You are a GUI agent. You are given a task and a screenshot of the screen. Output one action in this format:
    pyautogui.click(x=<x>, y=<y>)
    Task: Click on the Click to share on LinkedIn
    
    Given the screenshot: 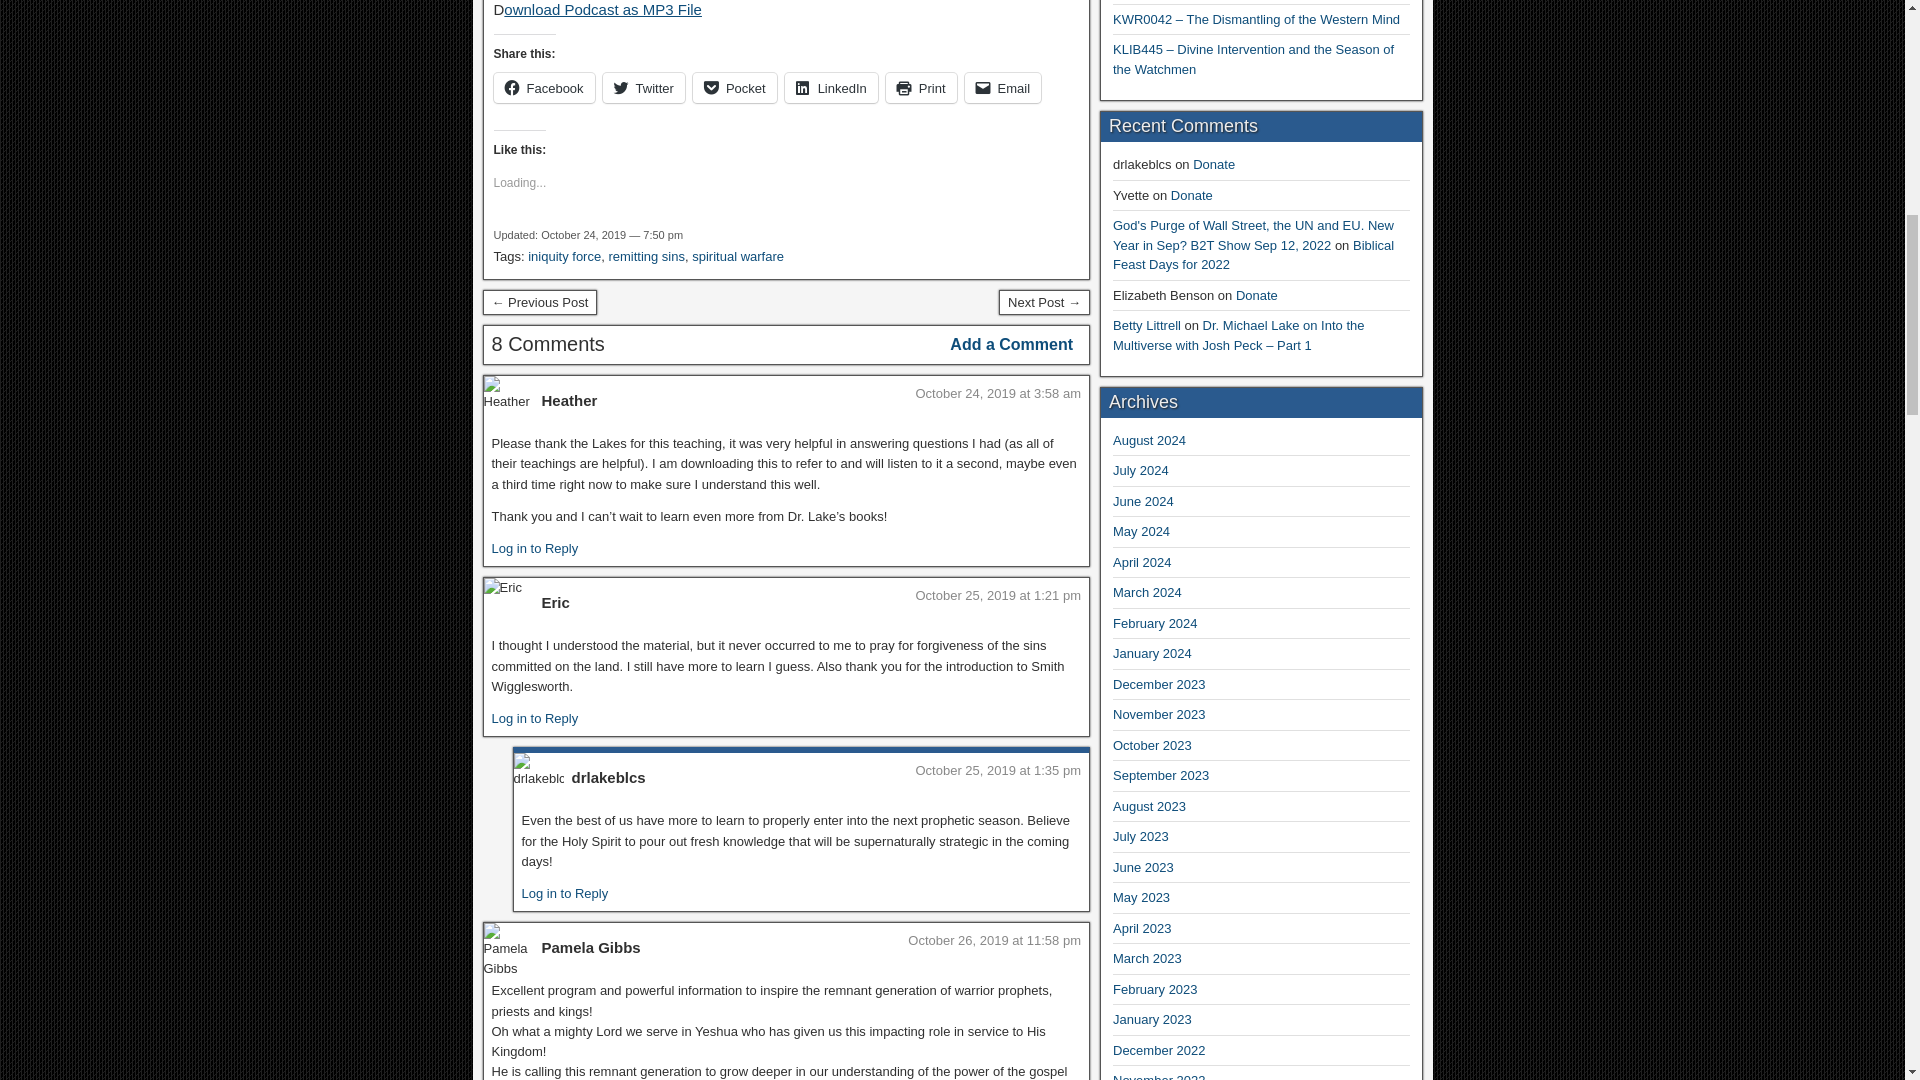 What is the action you would take?
    pyautogui.click(x=831, y=88)
    